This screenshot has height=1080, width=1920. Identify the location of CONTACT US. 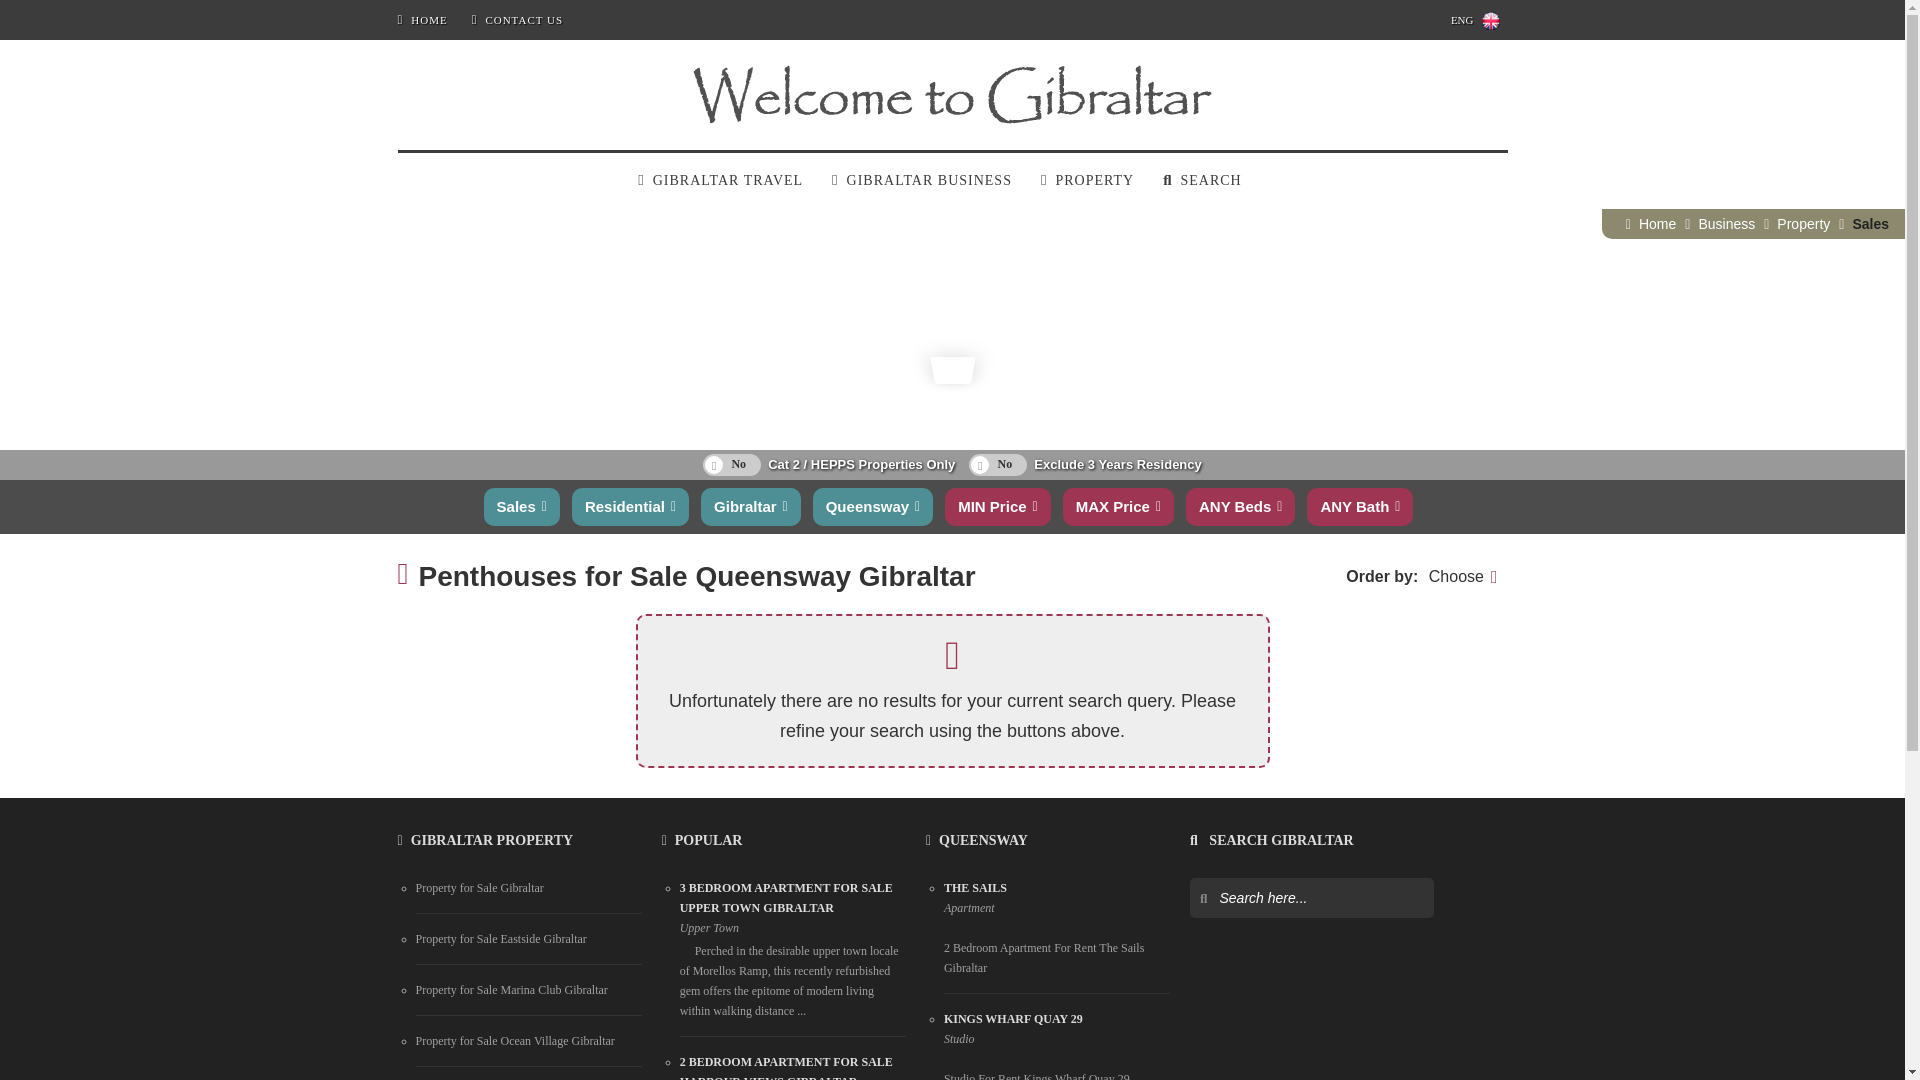
(517, 20).